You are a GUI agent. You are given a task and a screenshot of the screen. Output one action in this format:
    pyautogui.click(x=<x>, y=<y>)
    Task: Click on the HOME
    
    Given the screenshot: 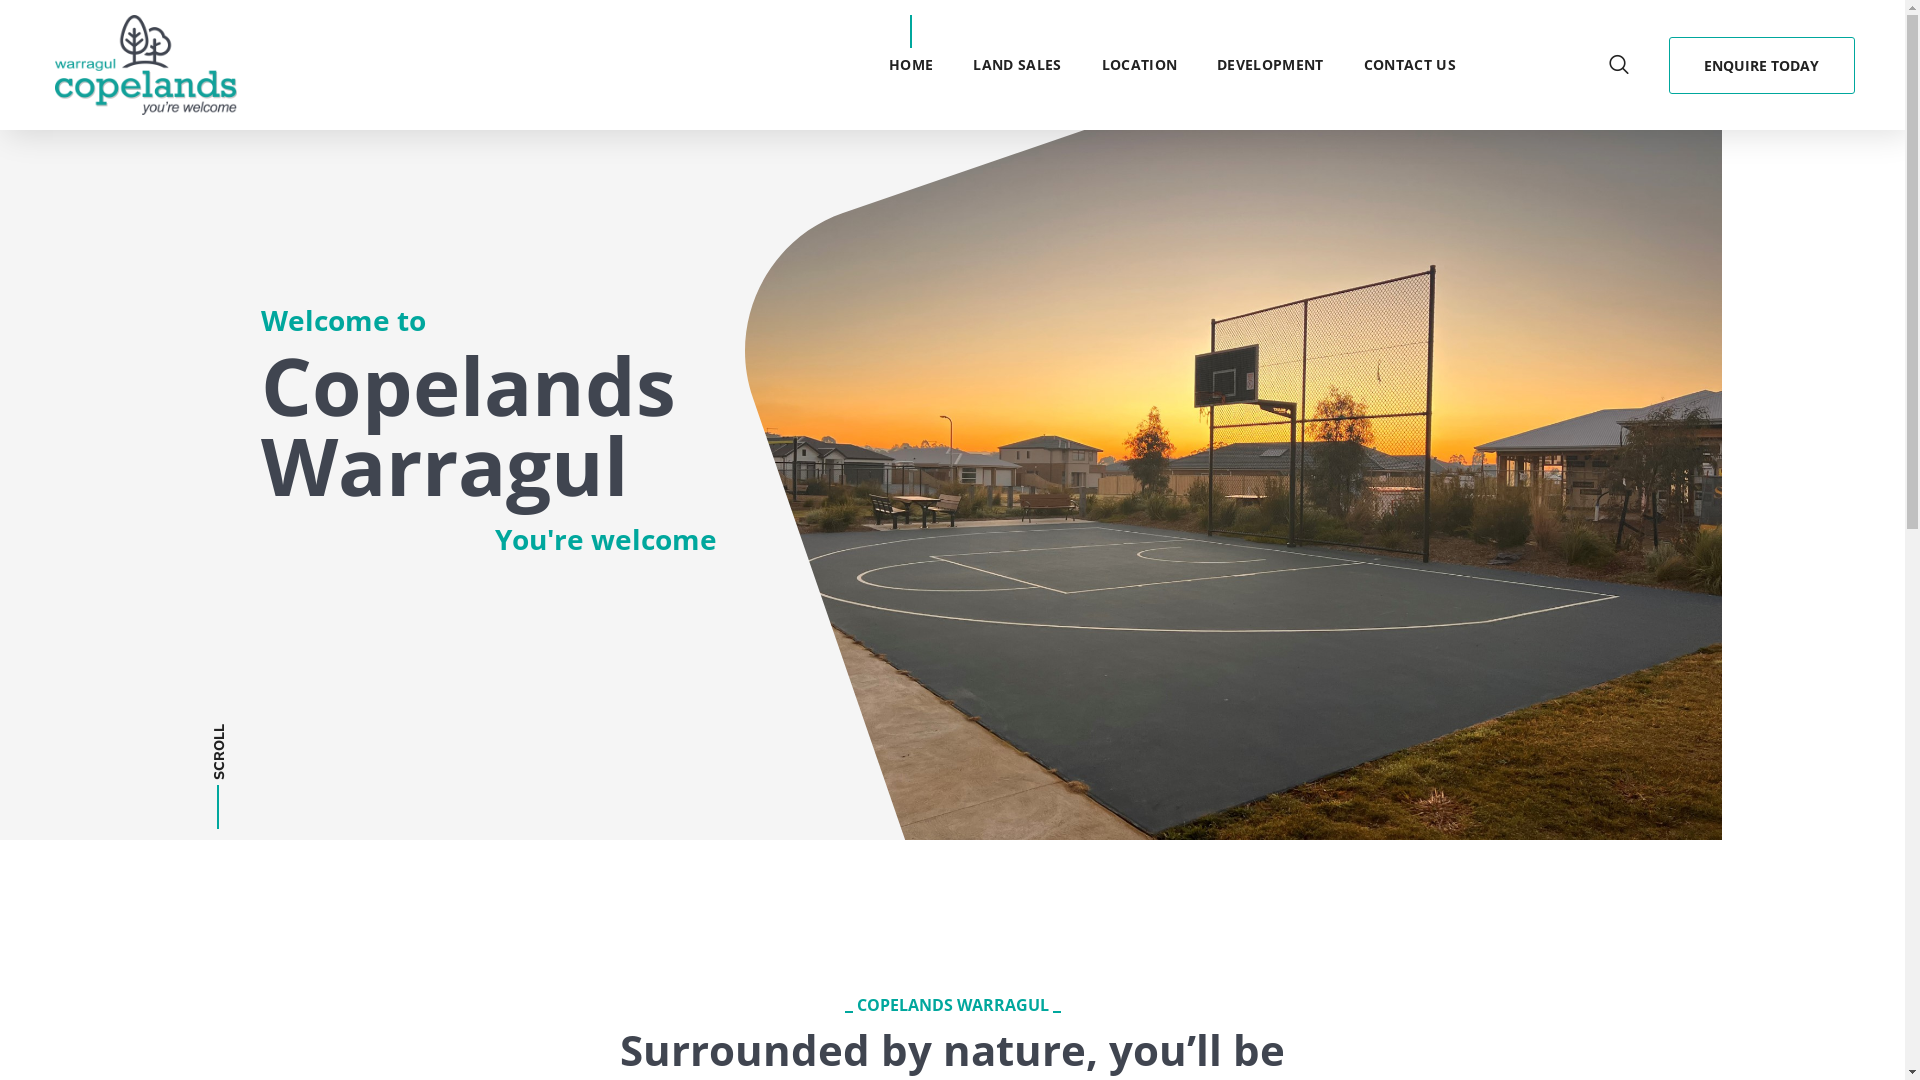 What is the action you would take?
    pyautogui.click(x=911, y=65)
    